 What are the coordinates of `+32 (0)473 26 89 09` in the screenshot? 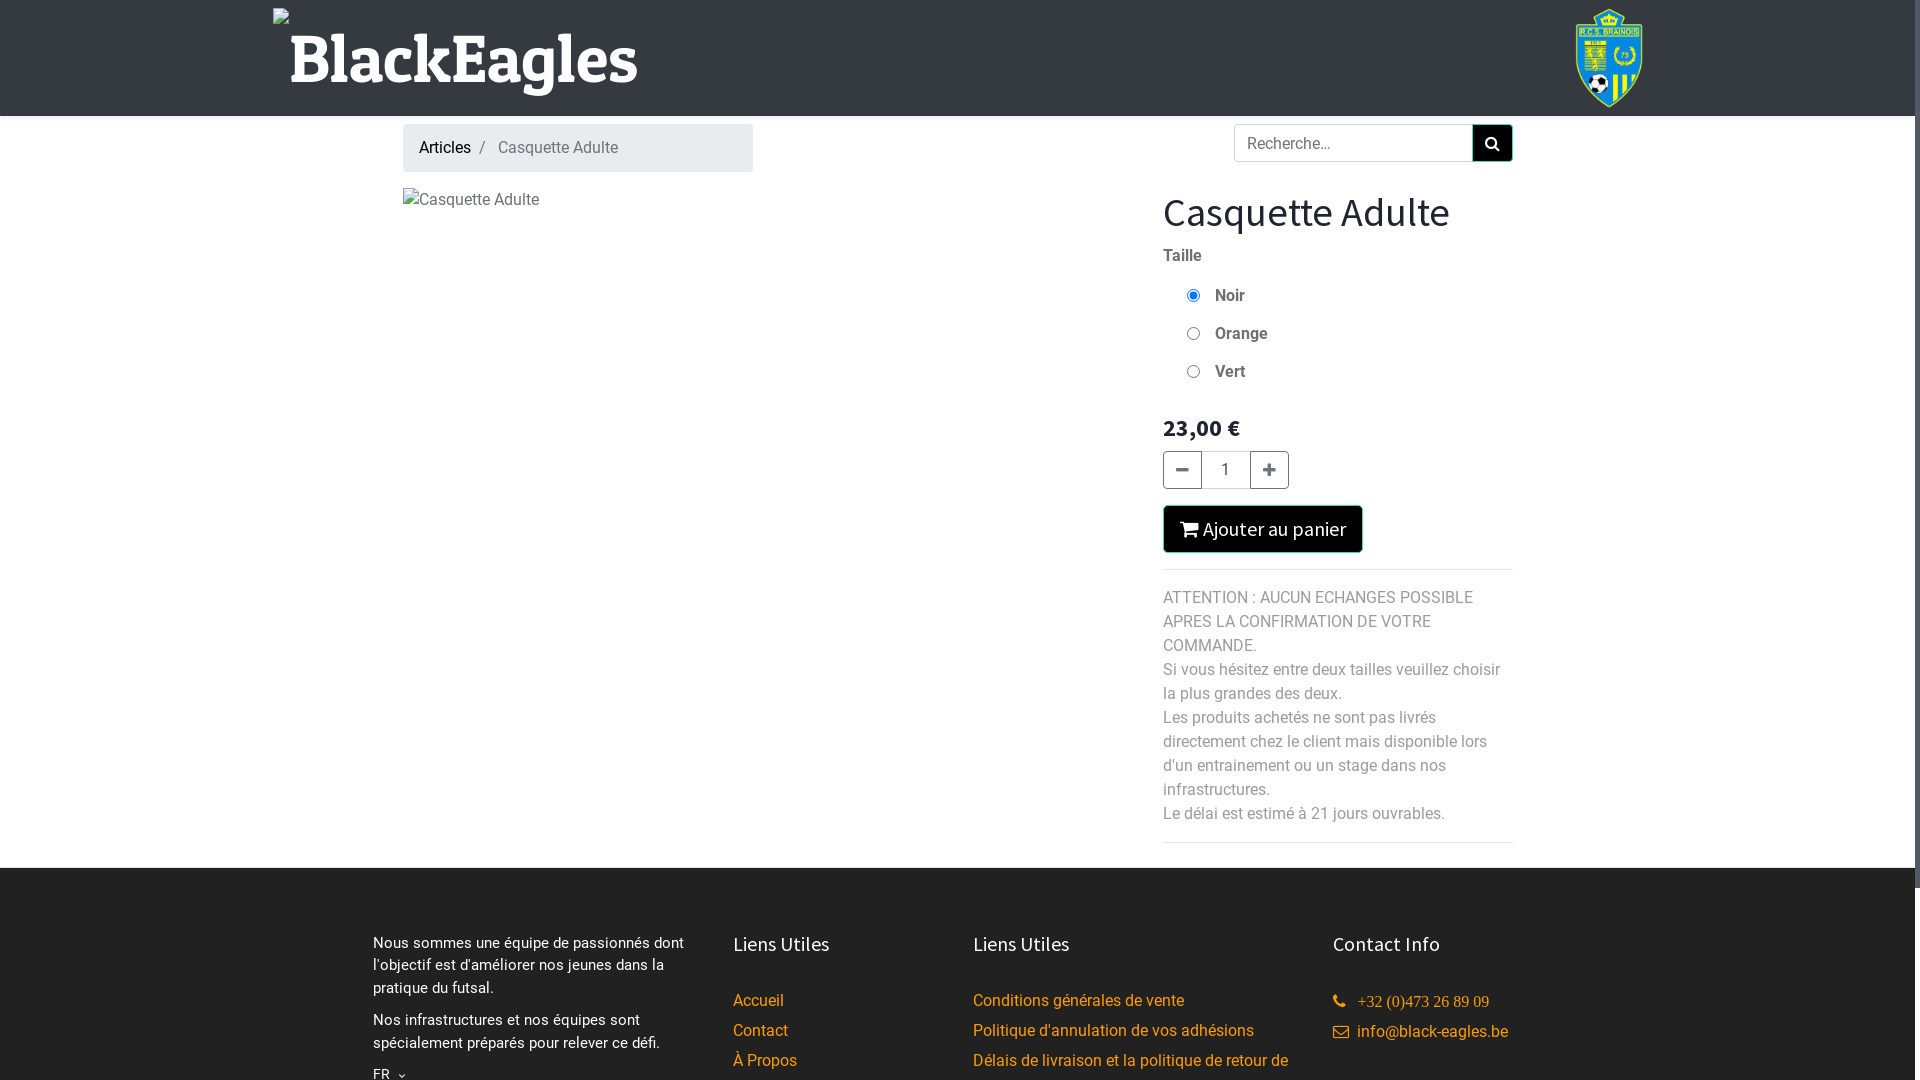 It's located at (1410, 1002).